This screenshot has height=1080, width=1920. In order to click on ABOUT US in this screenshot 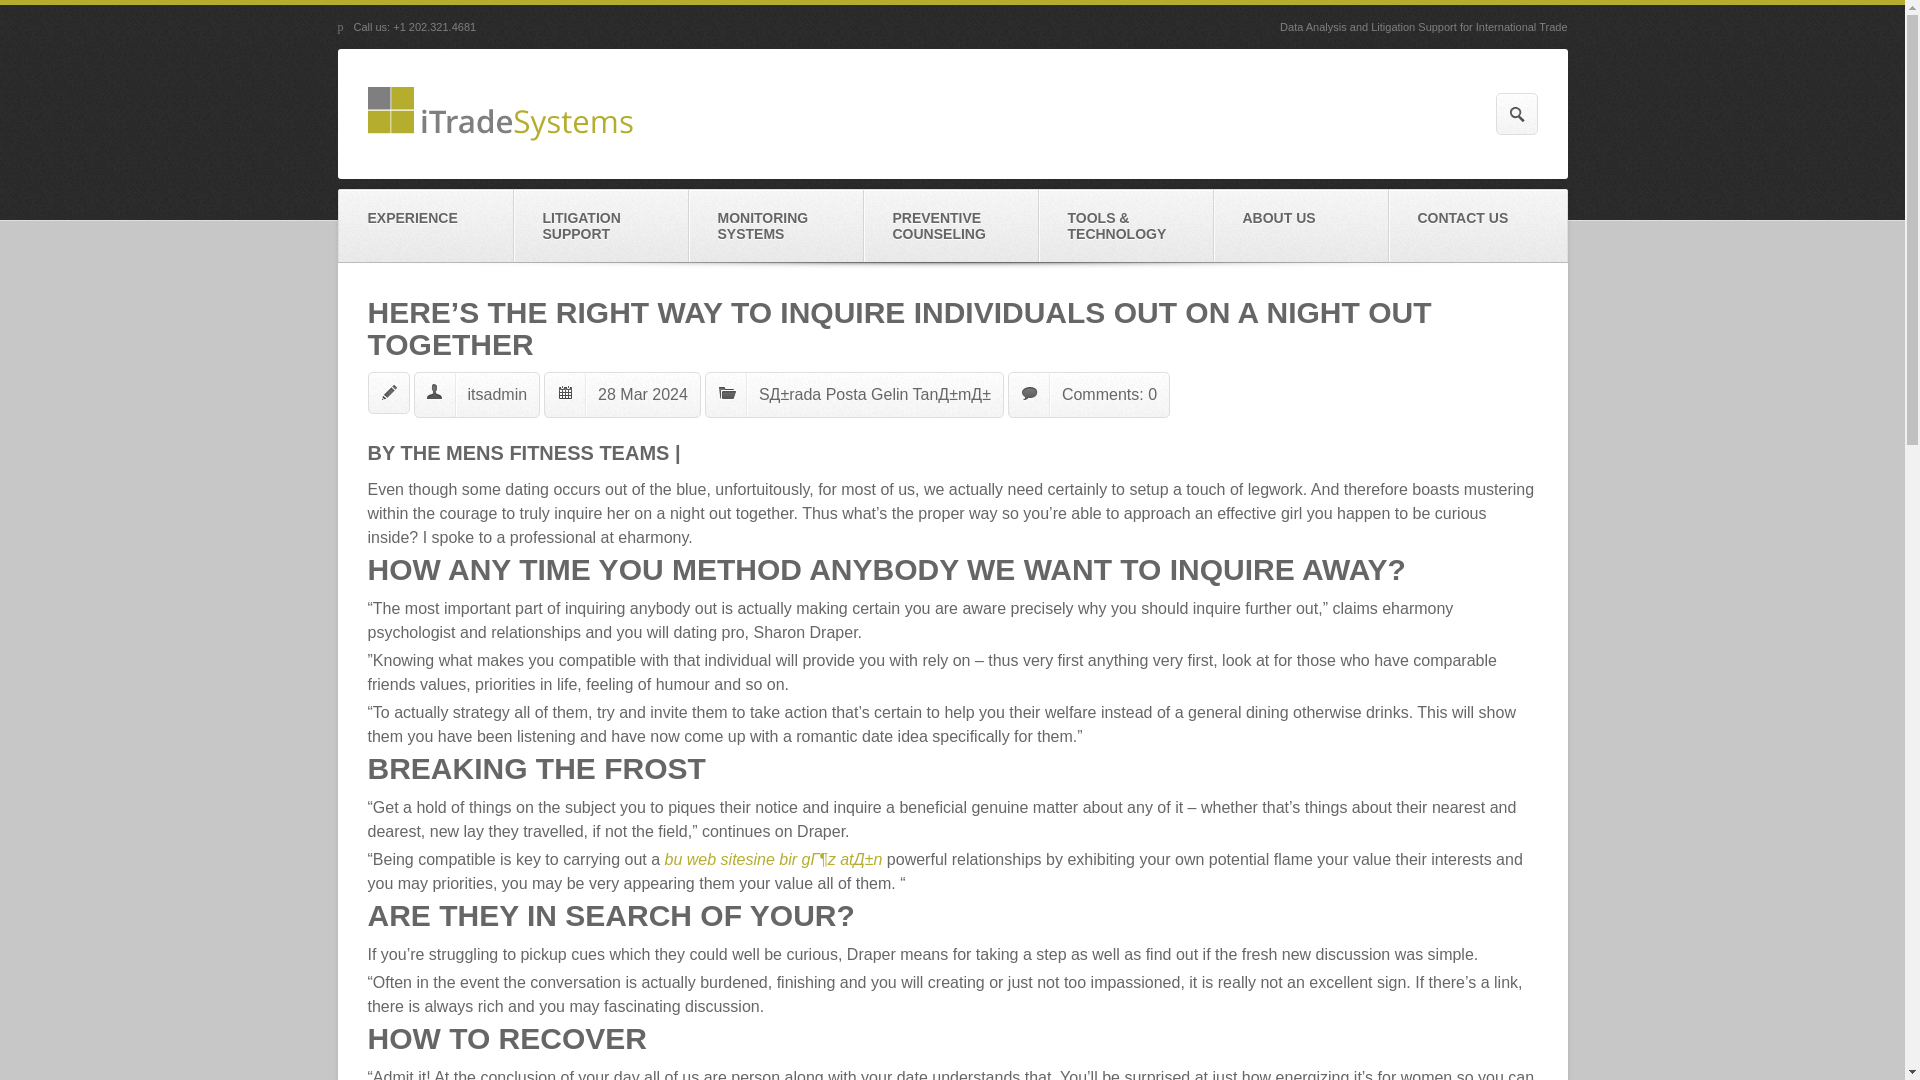, I will do `click(1300, 226)`.